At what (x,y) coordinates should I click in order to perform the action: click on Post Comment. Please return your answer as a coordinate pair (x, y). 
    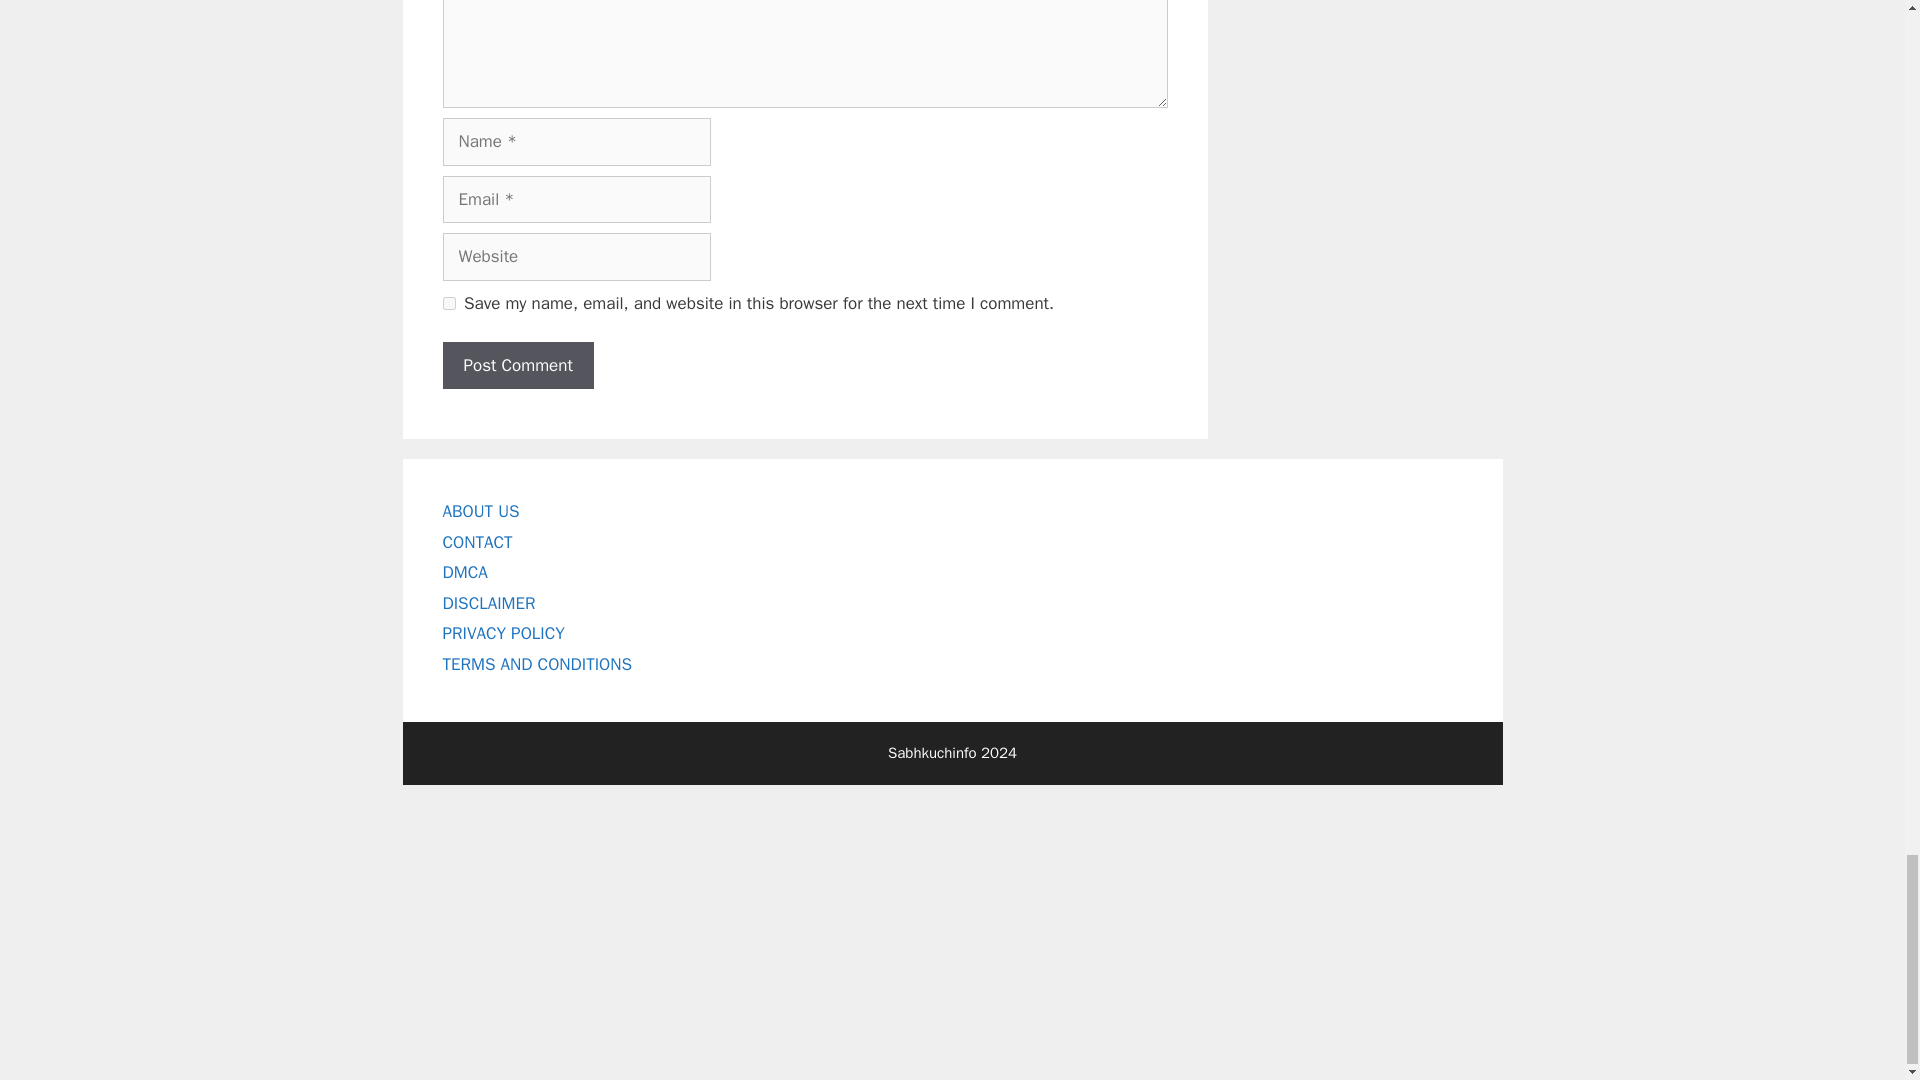
    Looking at the image, I should click on (517, 366).